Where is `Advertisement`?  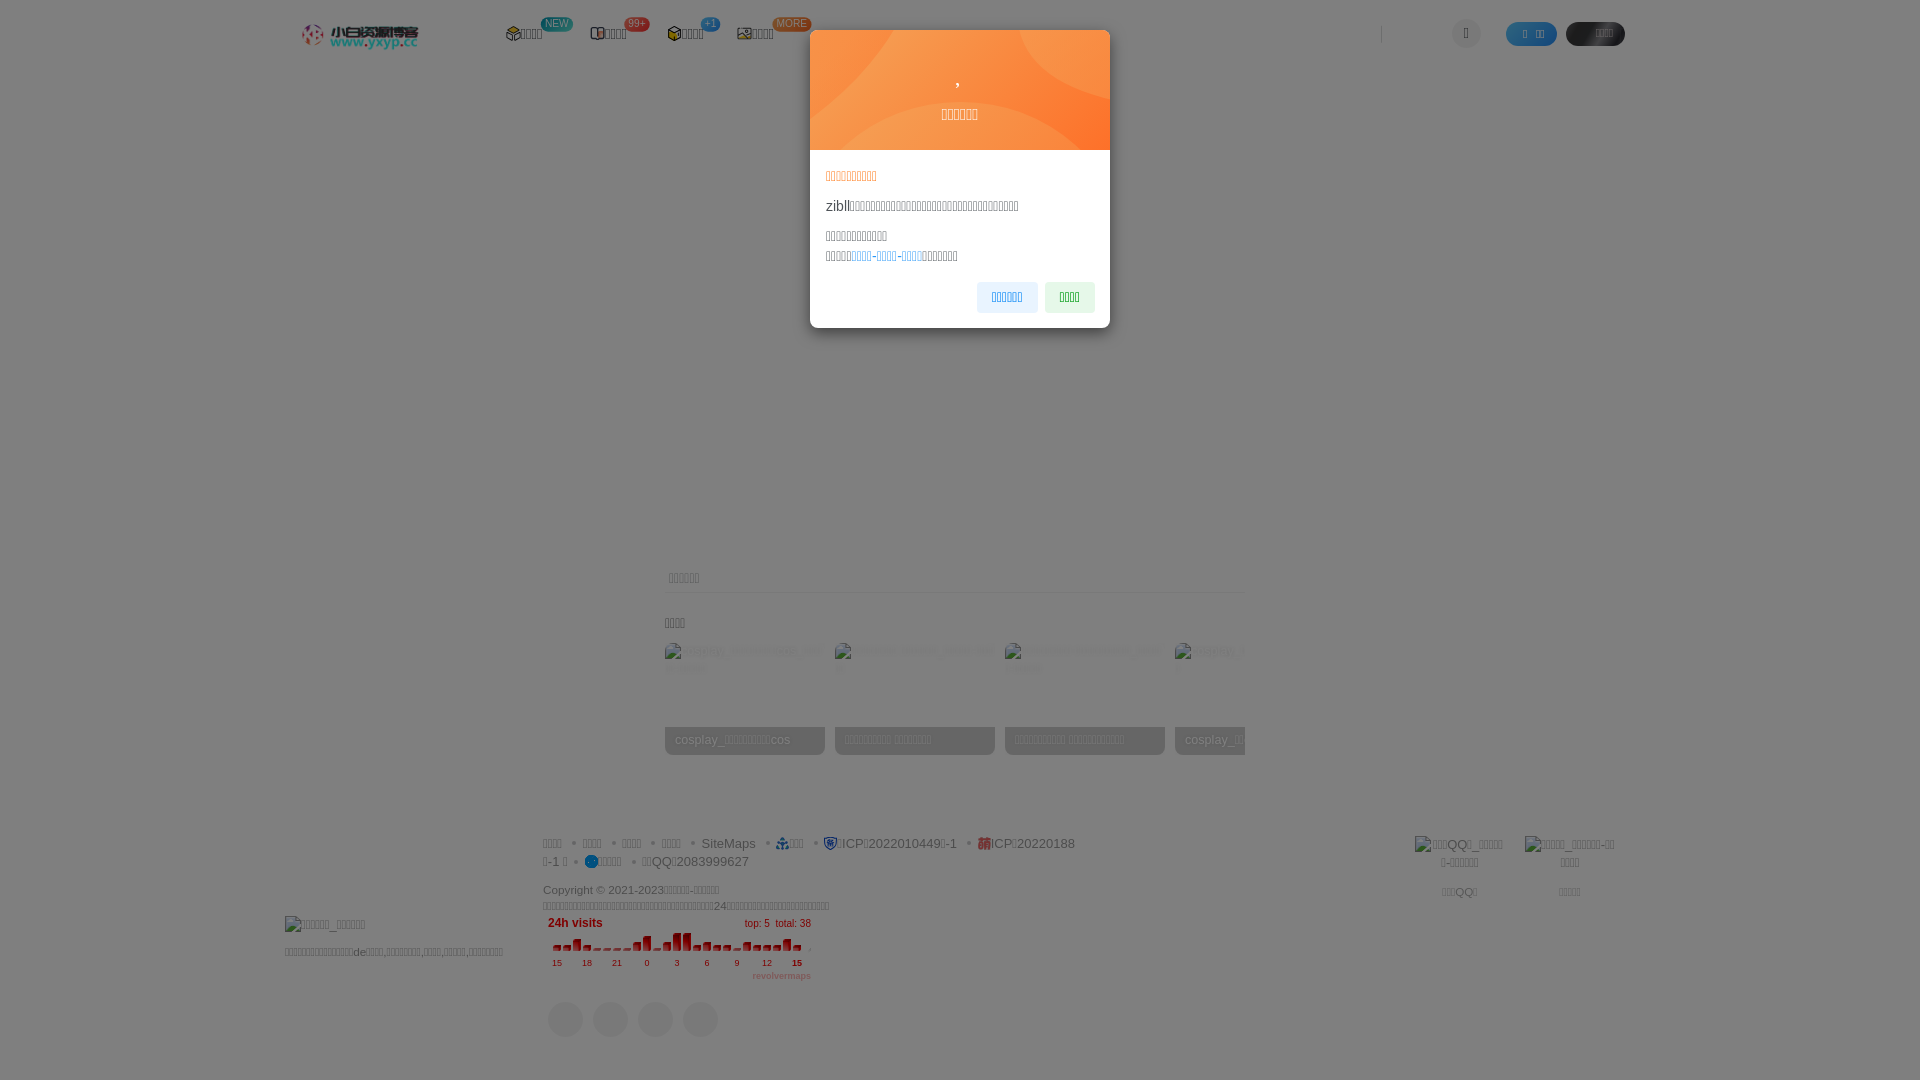
Advertisement is located at coordinates (955, 328).